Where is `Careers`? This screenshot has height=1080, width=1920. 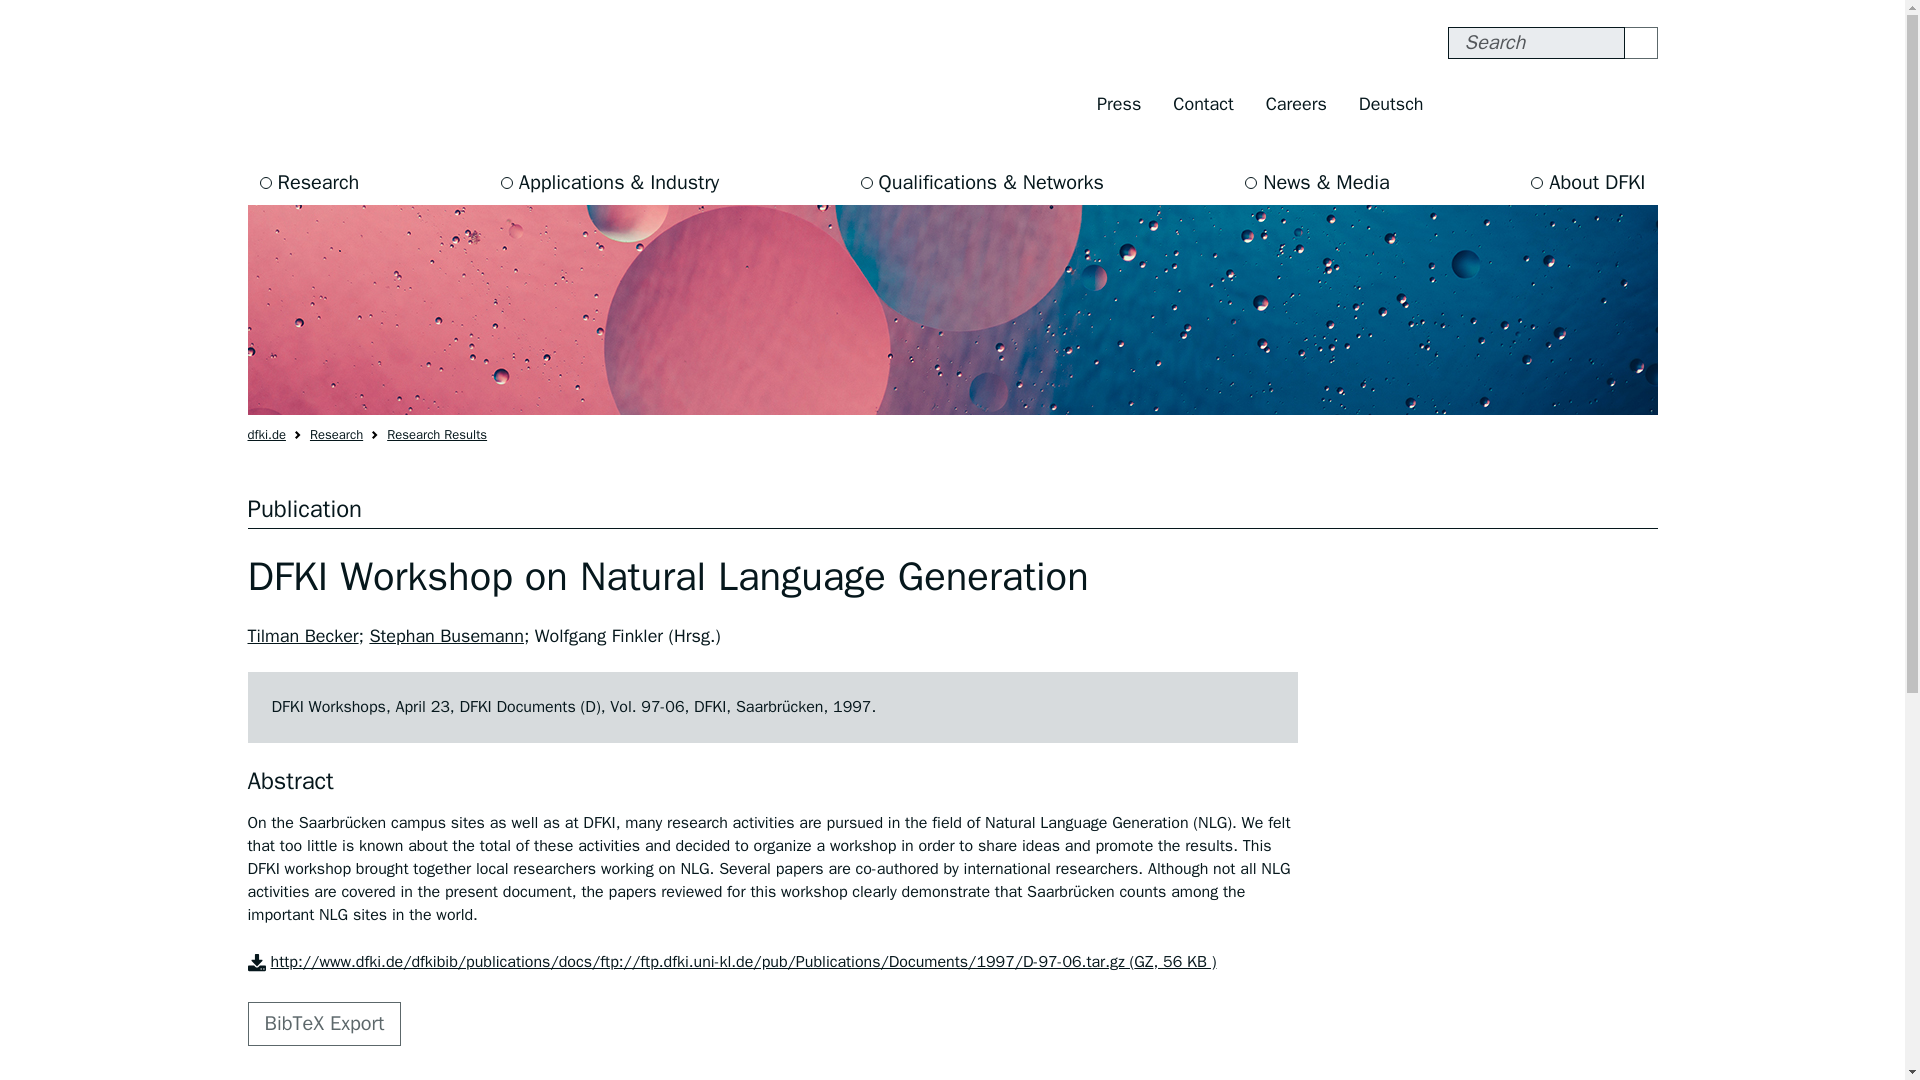
Careers is located at coordinates (1296, 104).